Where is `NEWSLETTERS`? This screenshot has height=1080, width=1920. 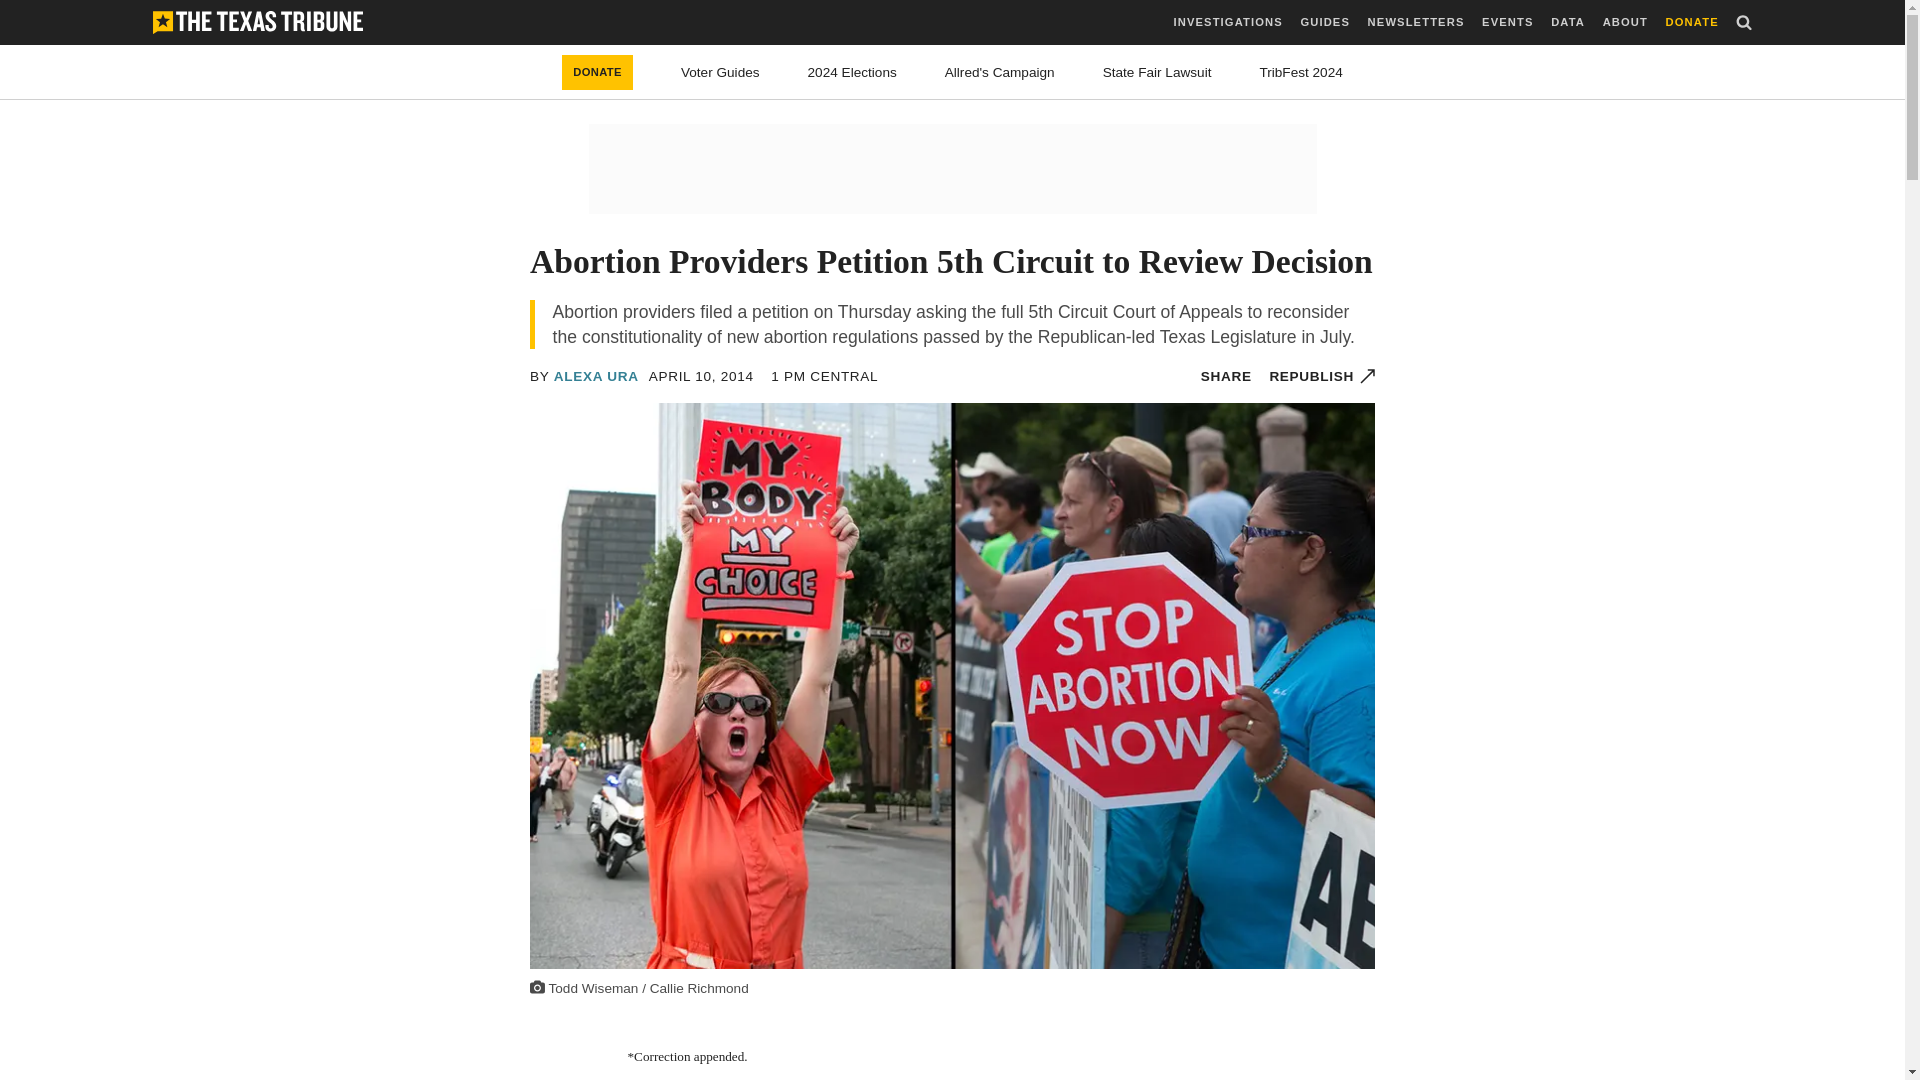
NEWSLETTERS is located at coordinates (1416, 22).